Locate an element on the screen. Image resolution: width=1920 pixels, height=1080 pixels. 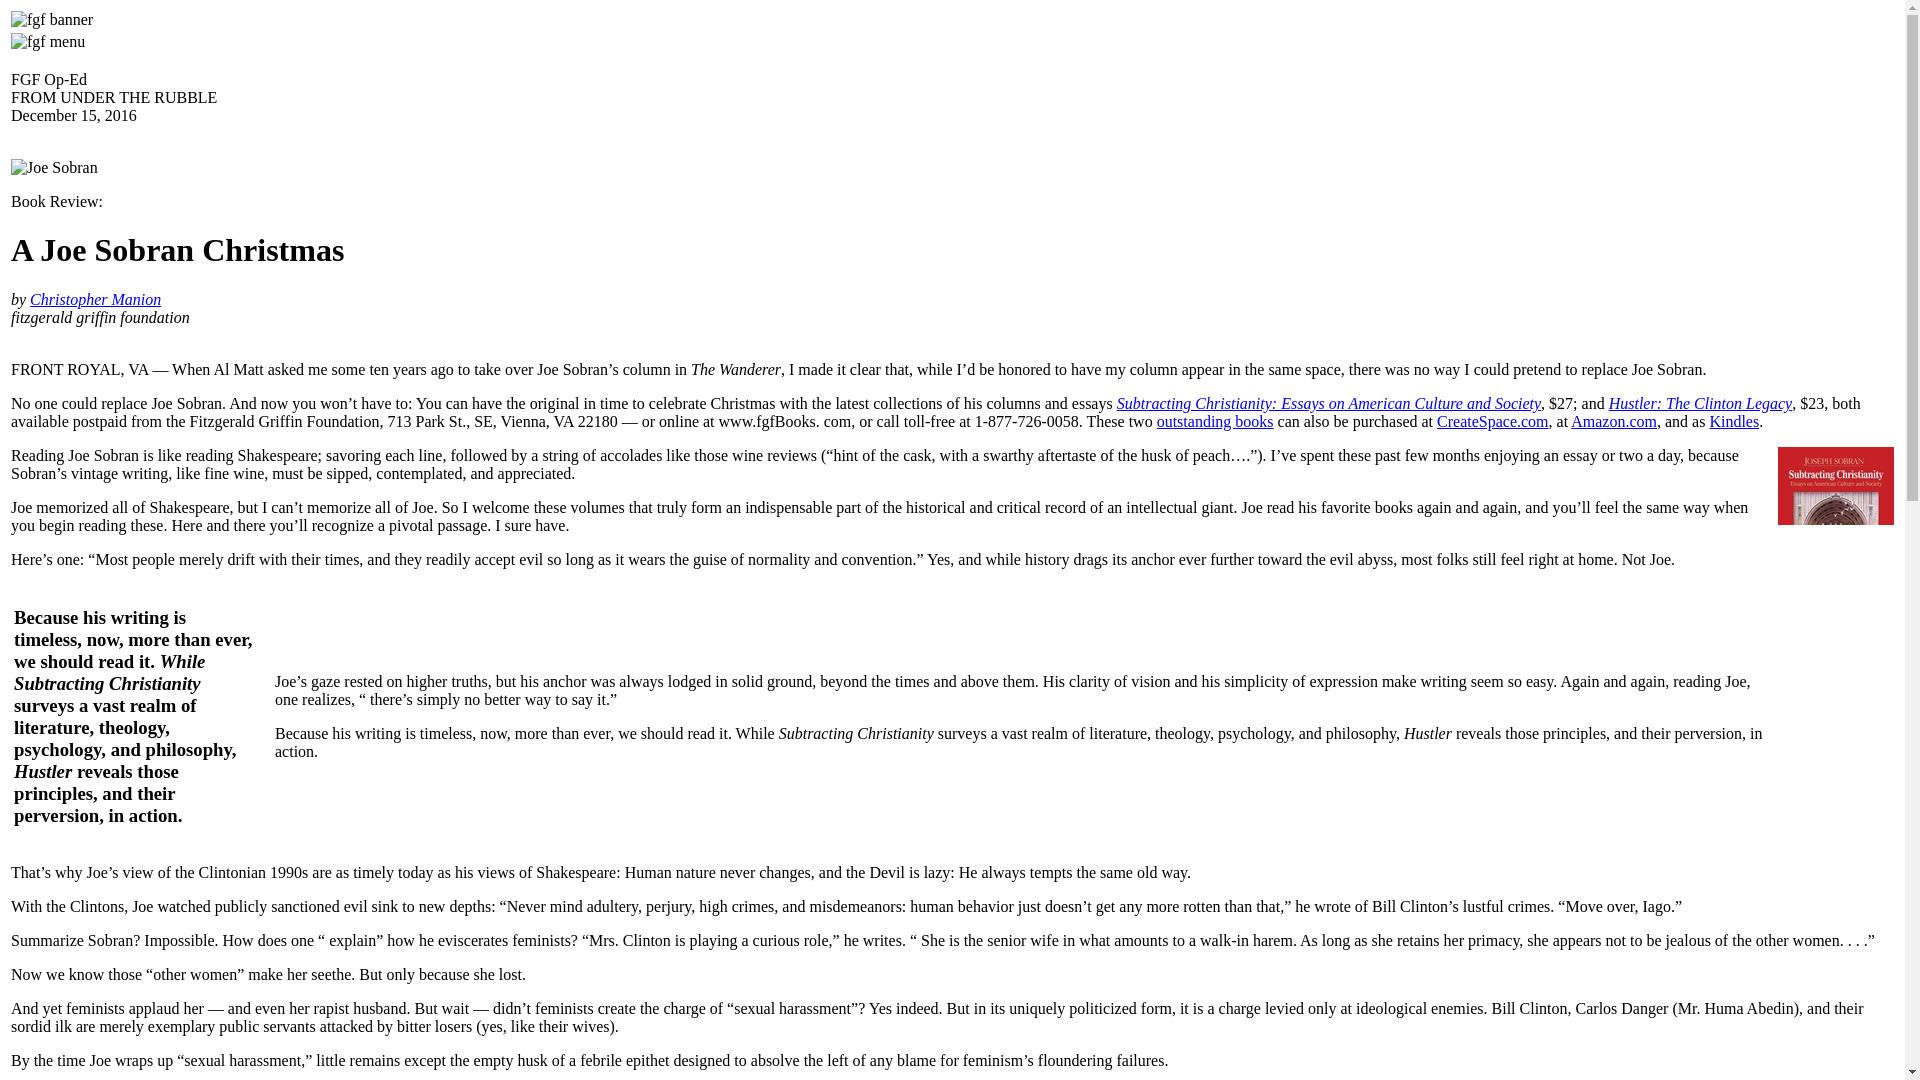
CreateSpace.com is located at coordinates (1492, 420).